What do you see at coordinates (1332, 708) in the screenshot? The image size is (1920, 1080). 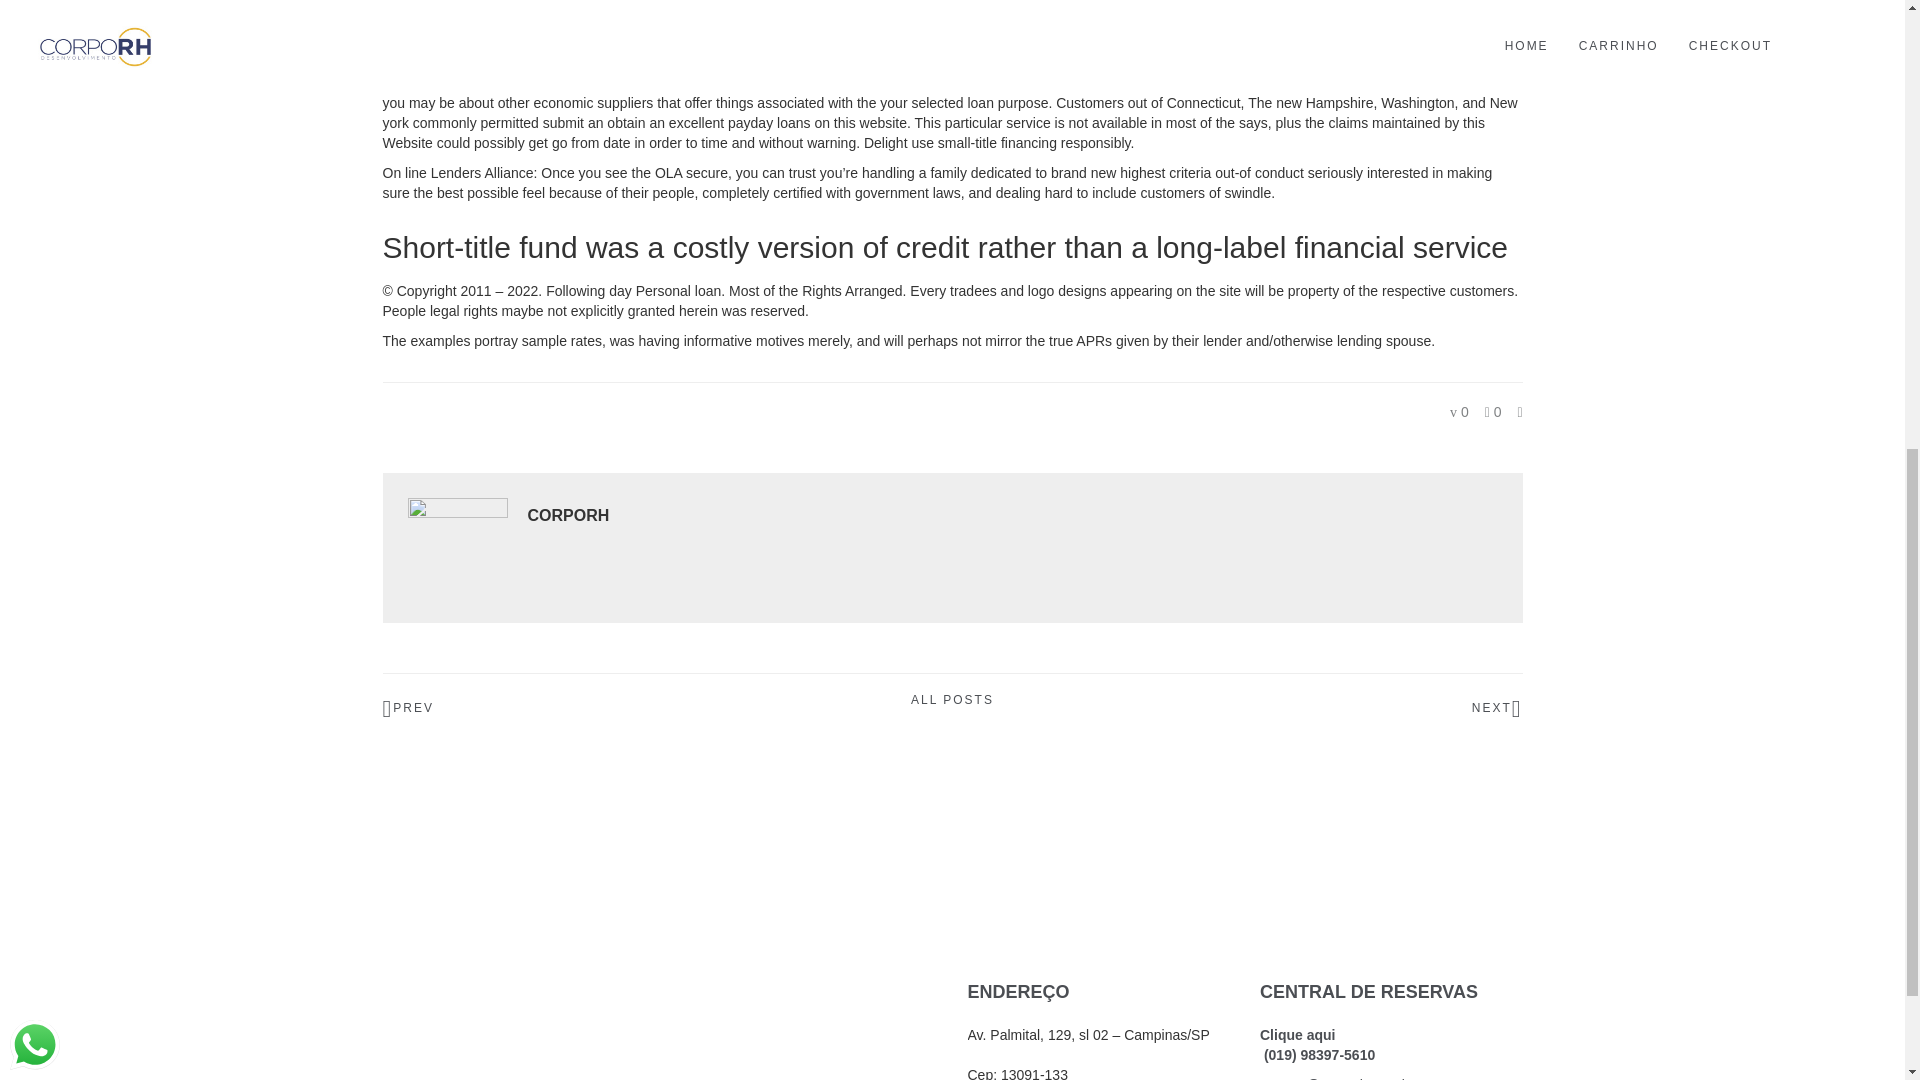 I see `NEXT` at bounding box center [1332, 708].